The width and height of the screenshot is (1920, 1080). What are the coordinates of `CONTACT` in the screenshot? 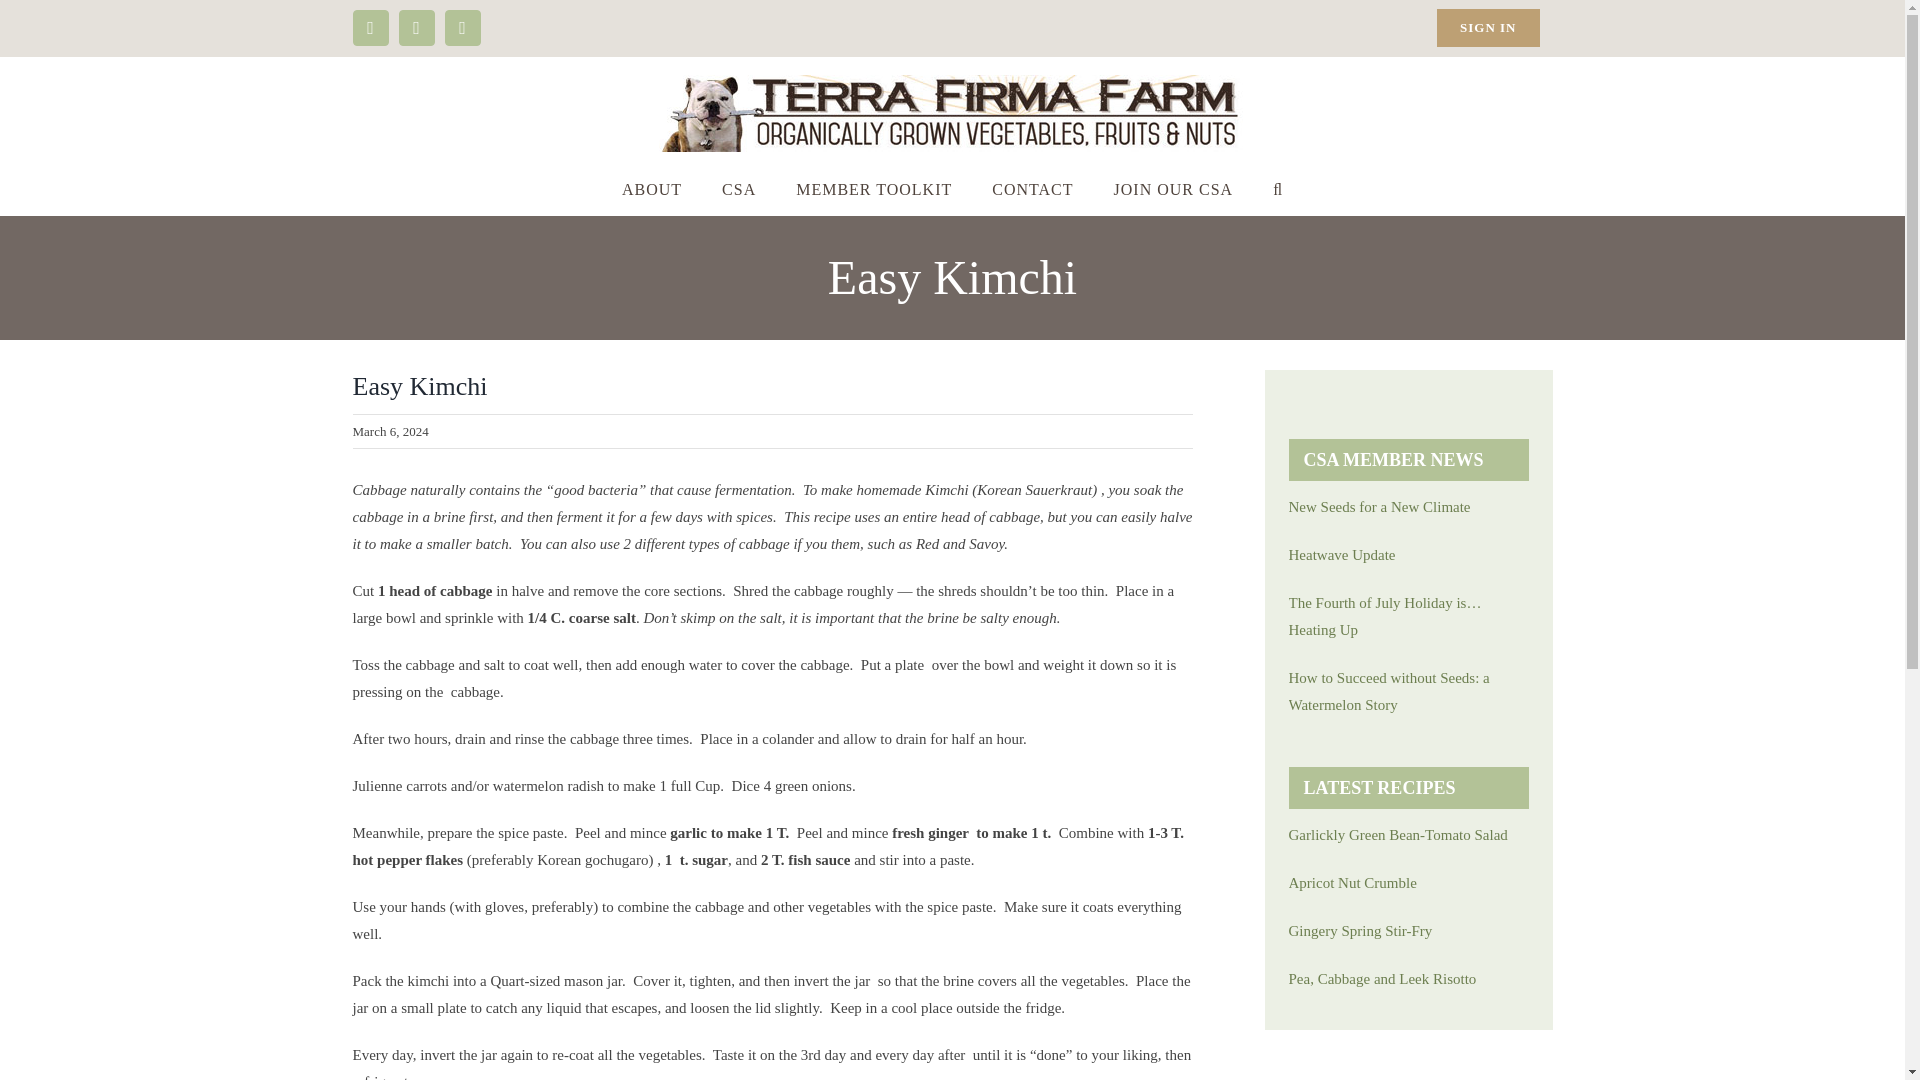 It's located at (1032, 190).